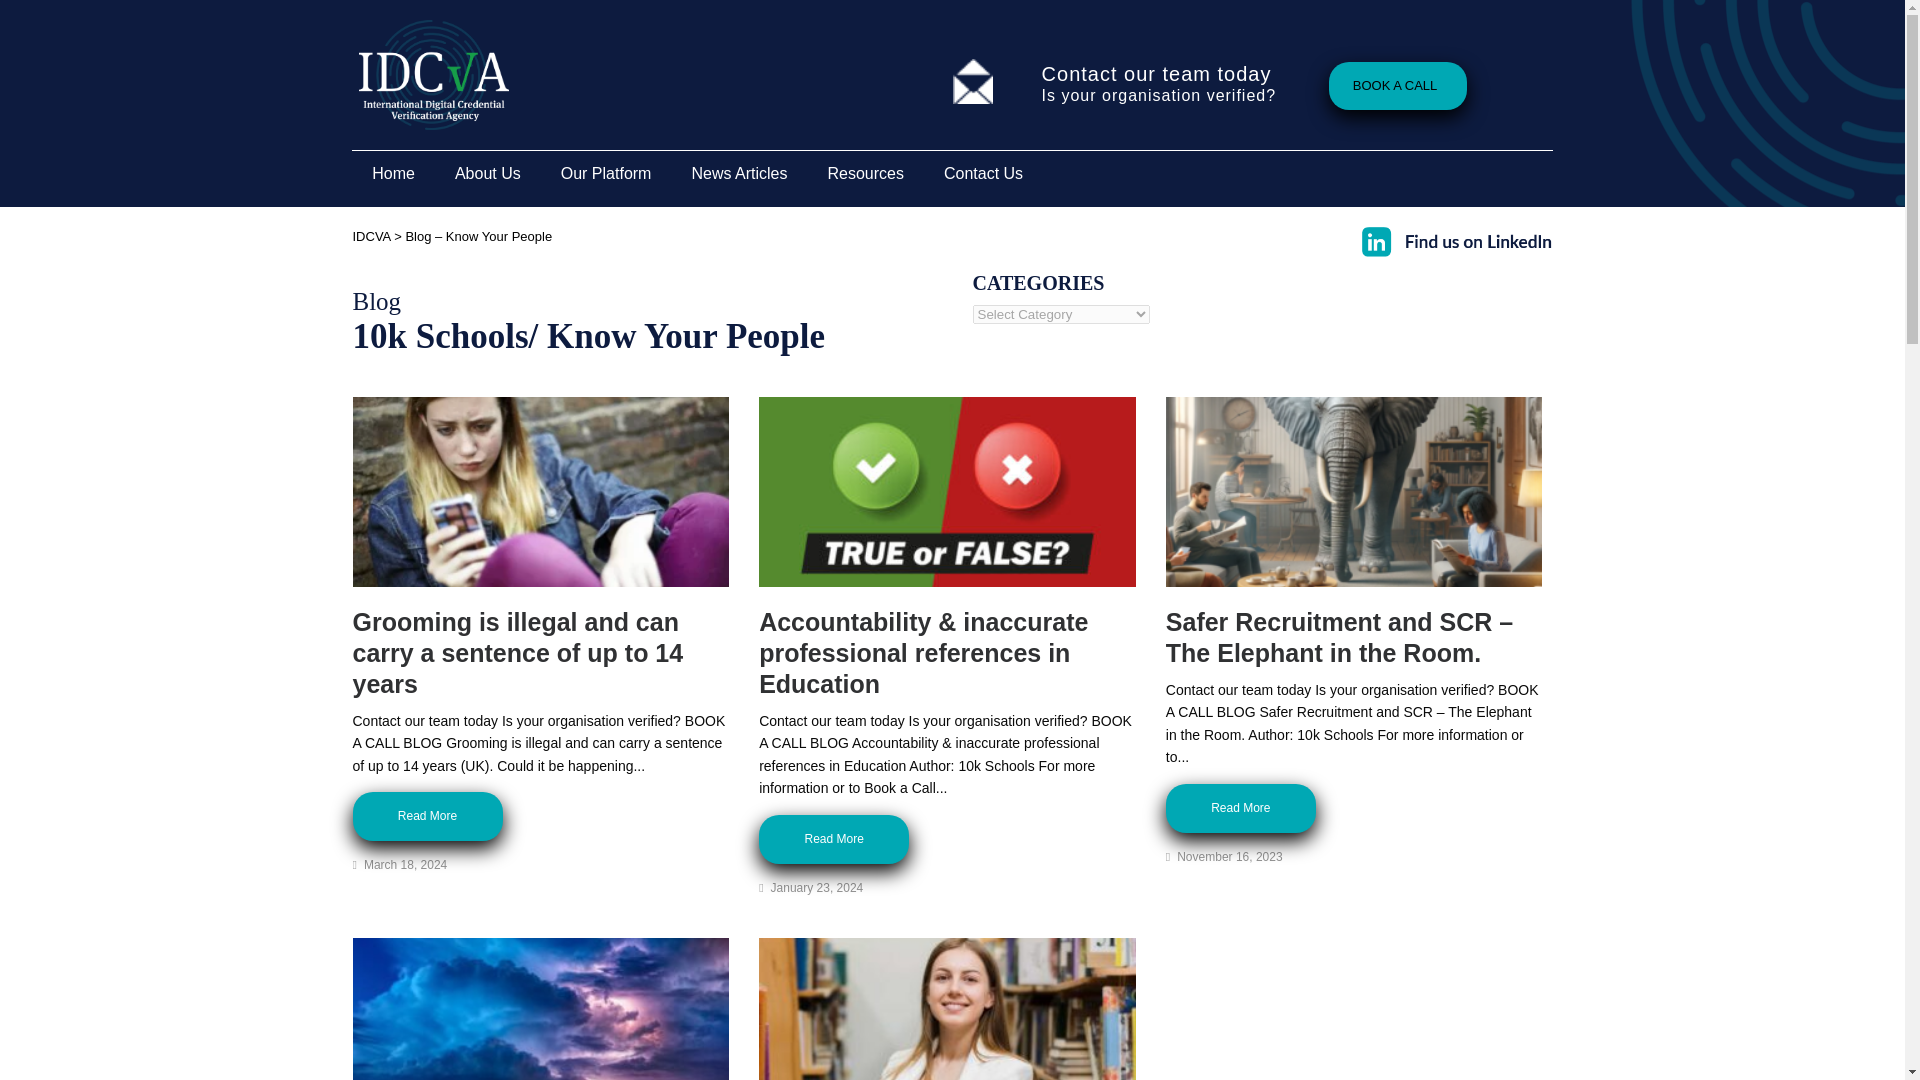 The height and width of the screenshot is (1080, 1920). Describe the element at coordinates (982, 174) in the screenshot. I see `Contact Us` at that location.